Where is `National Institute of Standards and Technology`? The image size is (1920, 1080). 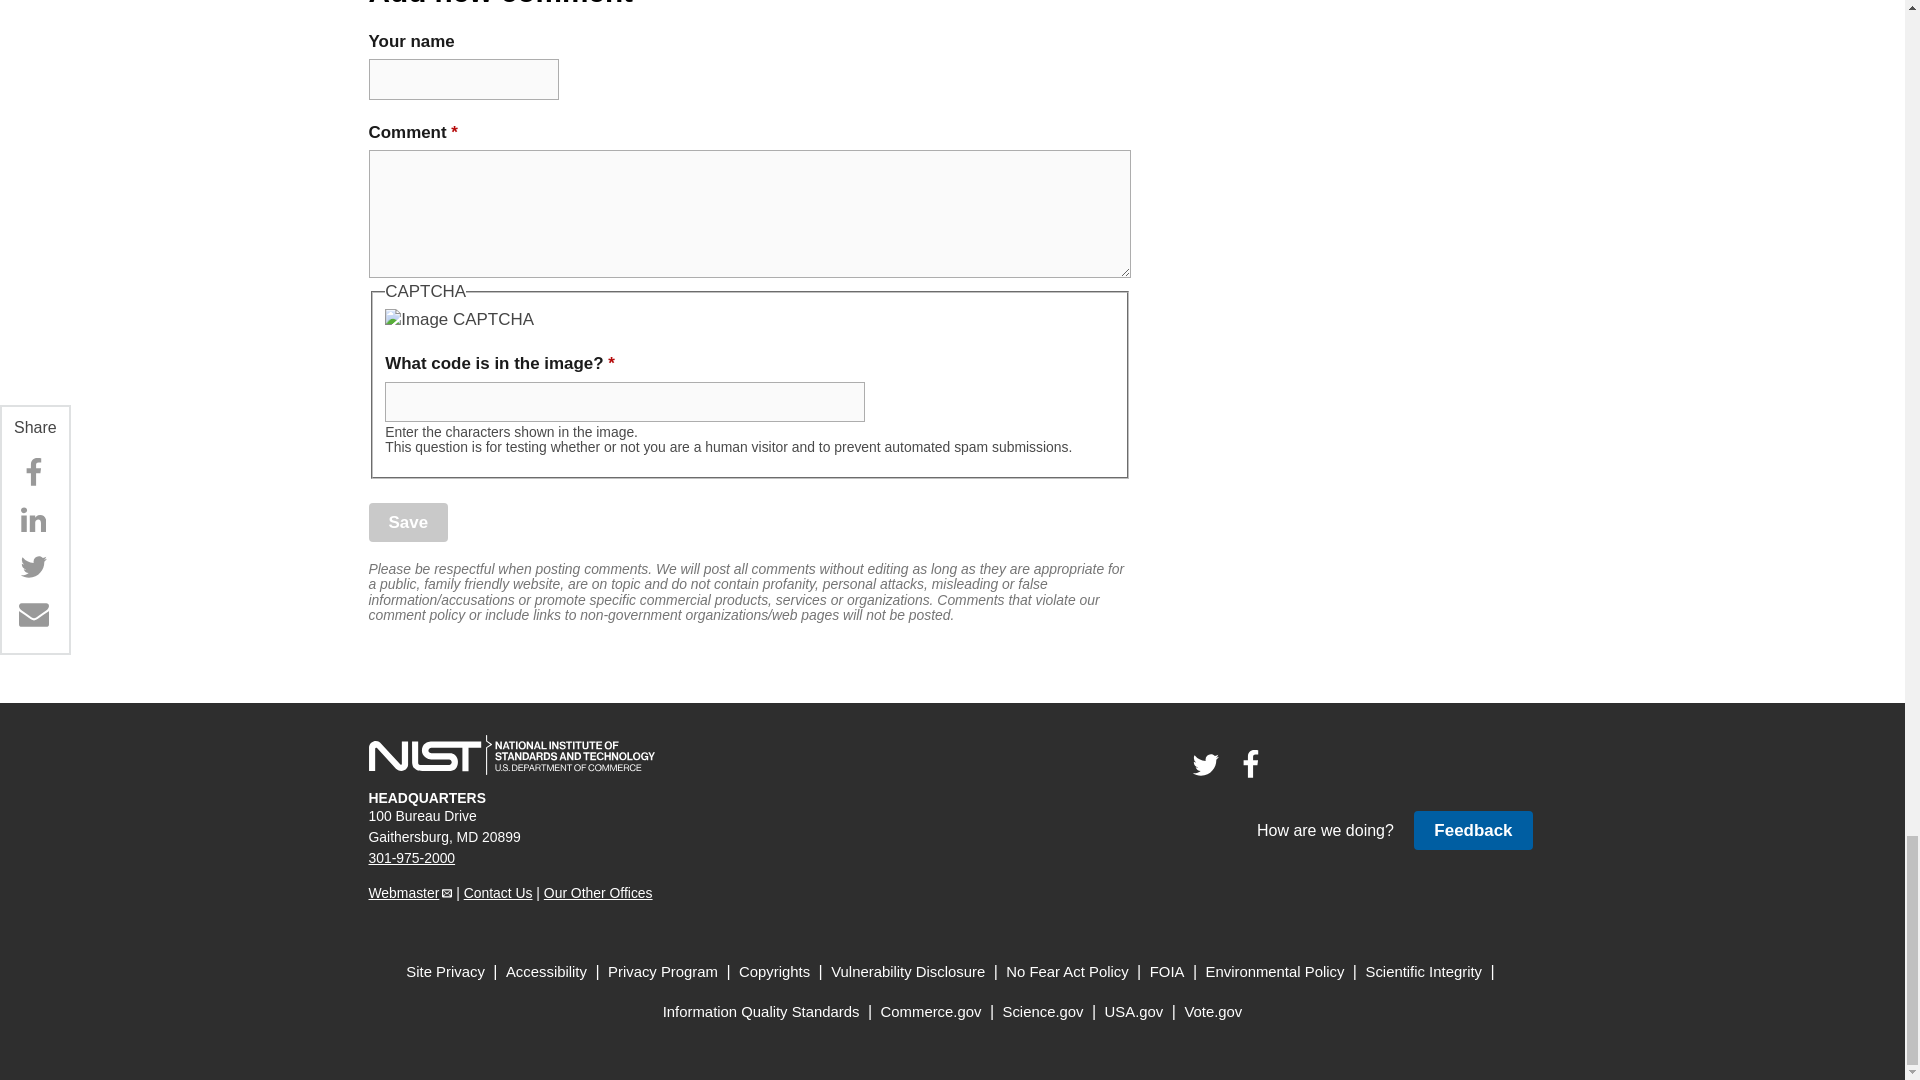
National Institute of Standards and Technology is located at coordinates (511, 755).